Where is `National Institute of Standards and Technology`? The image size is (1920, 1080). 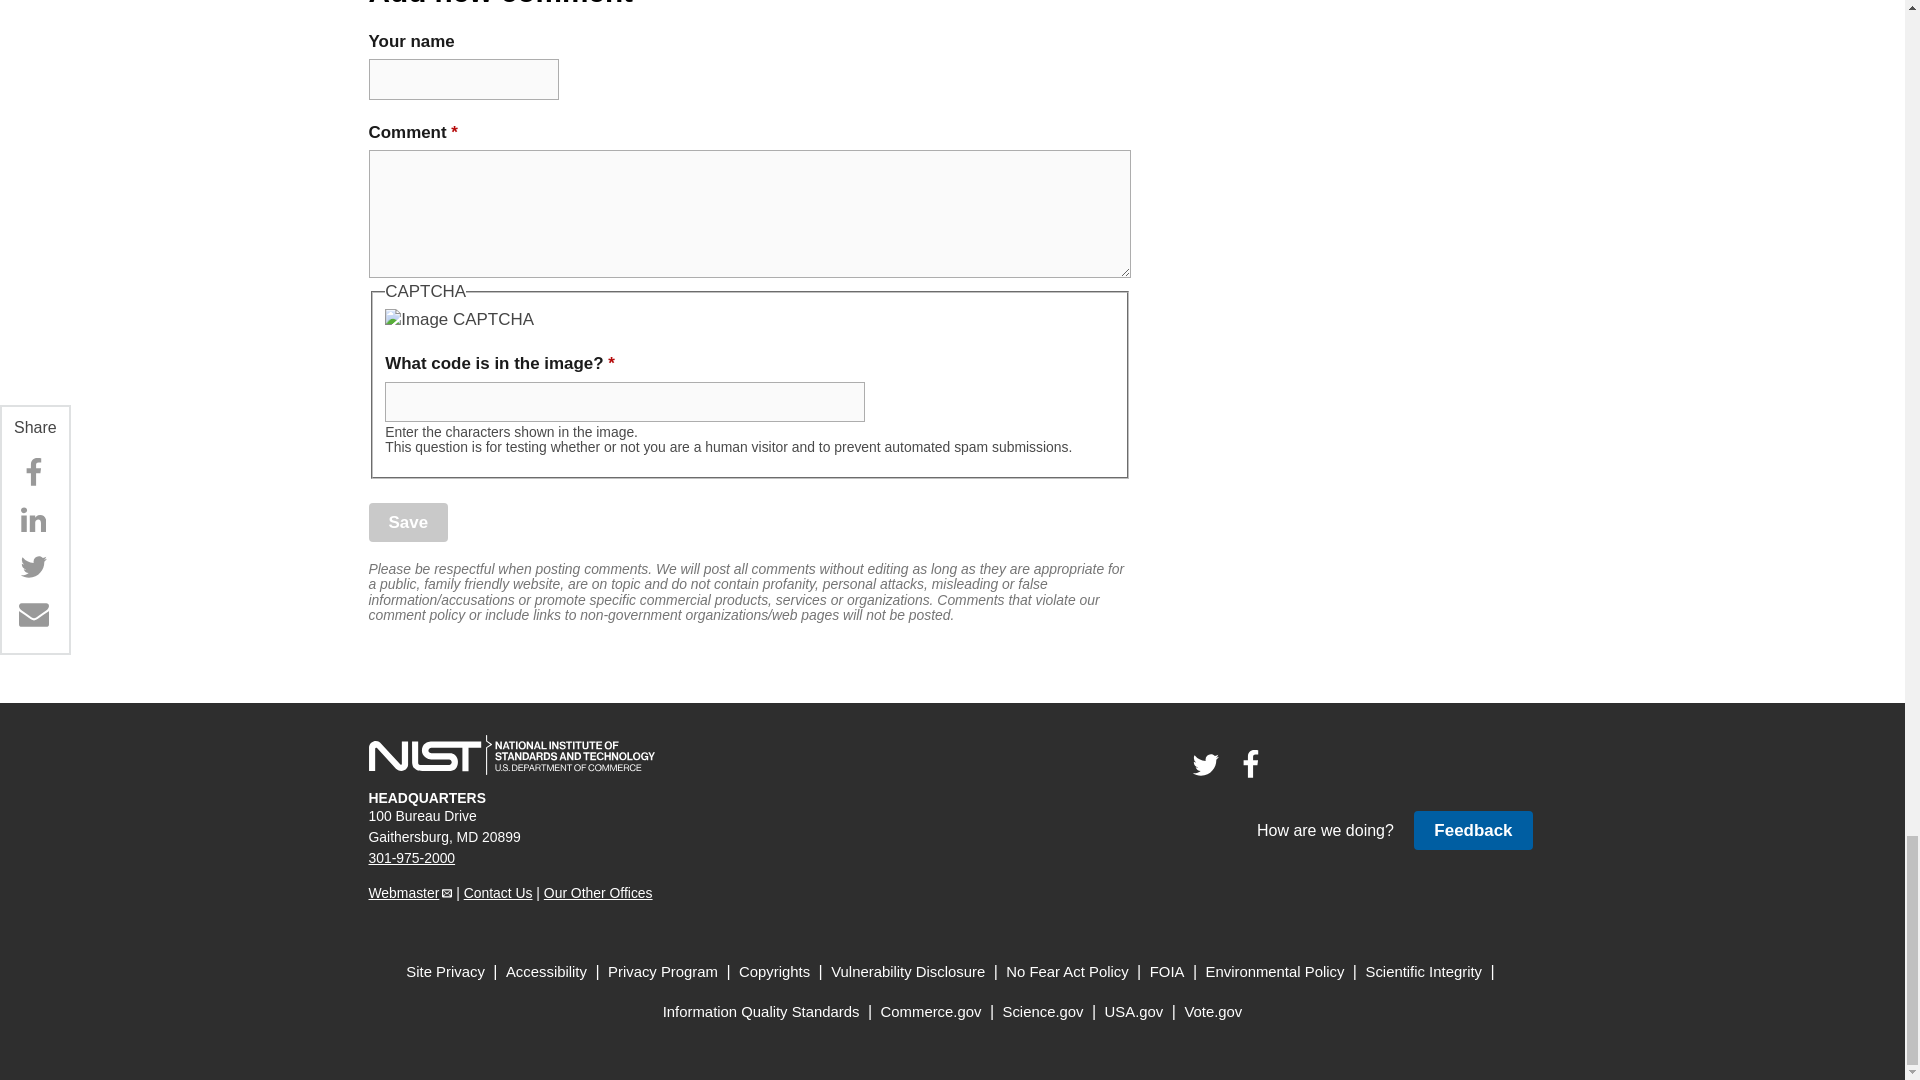
National Institute of Standards and Technology is located at coordinates (511, 755).